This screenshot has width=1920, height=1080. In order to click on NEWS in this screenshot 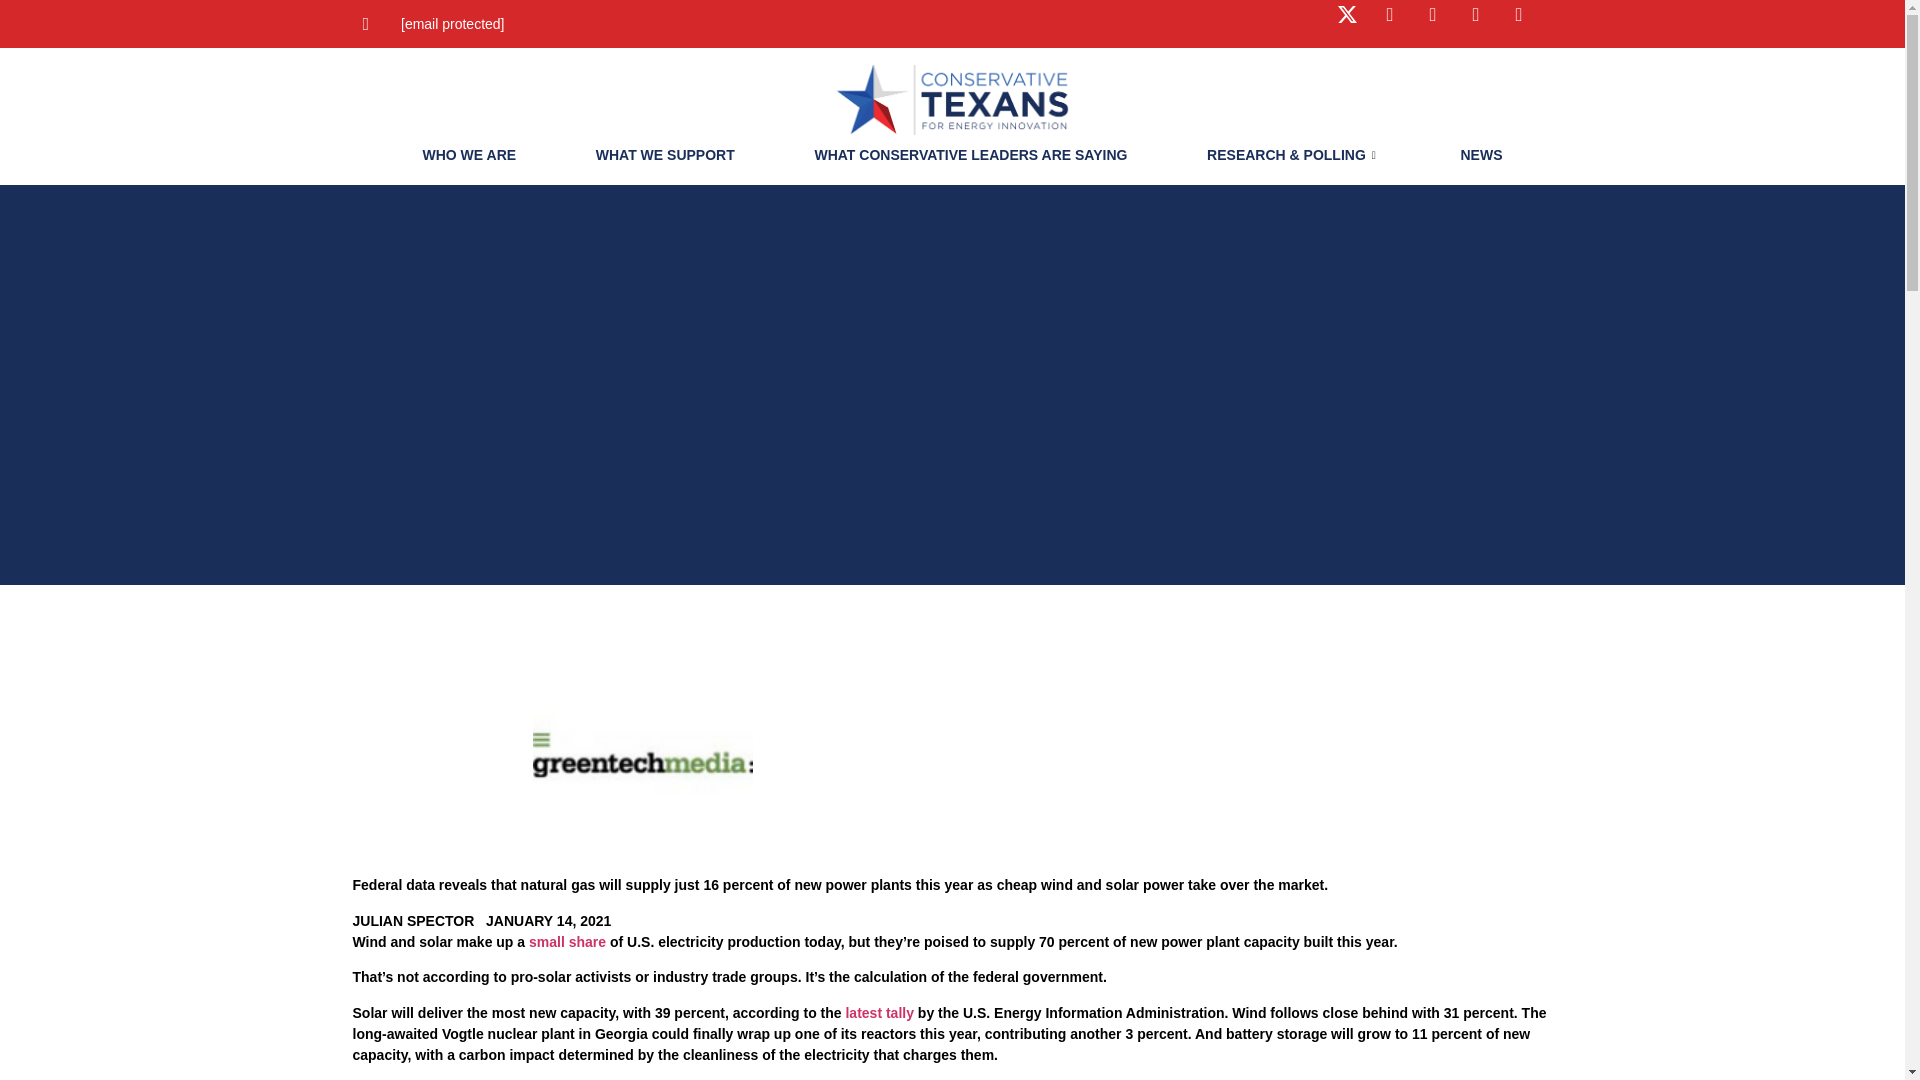, I will do `click(1470, 154)`.